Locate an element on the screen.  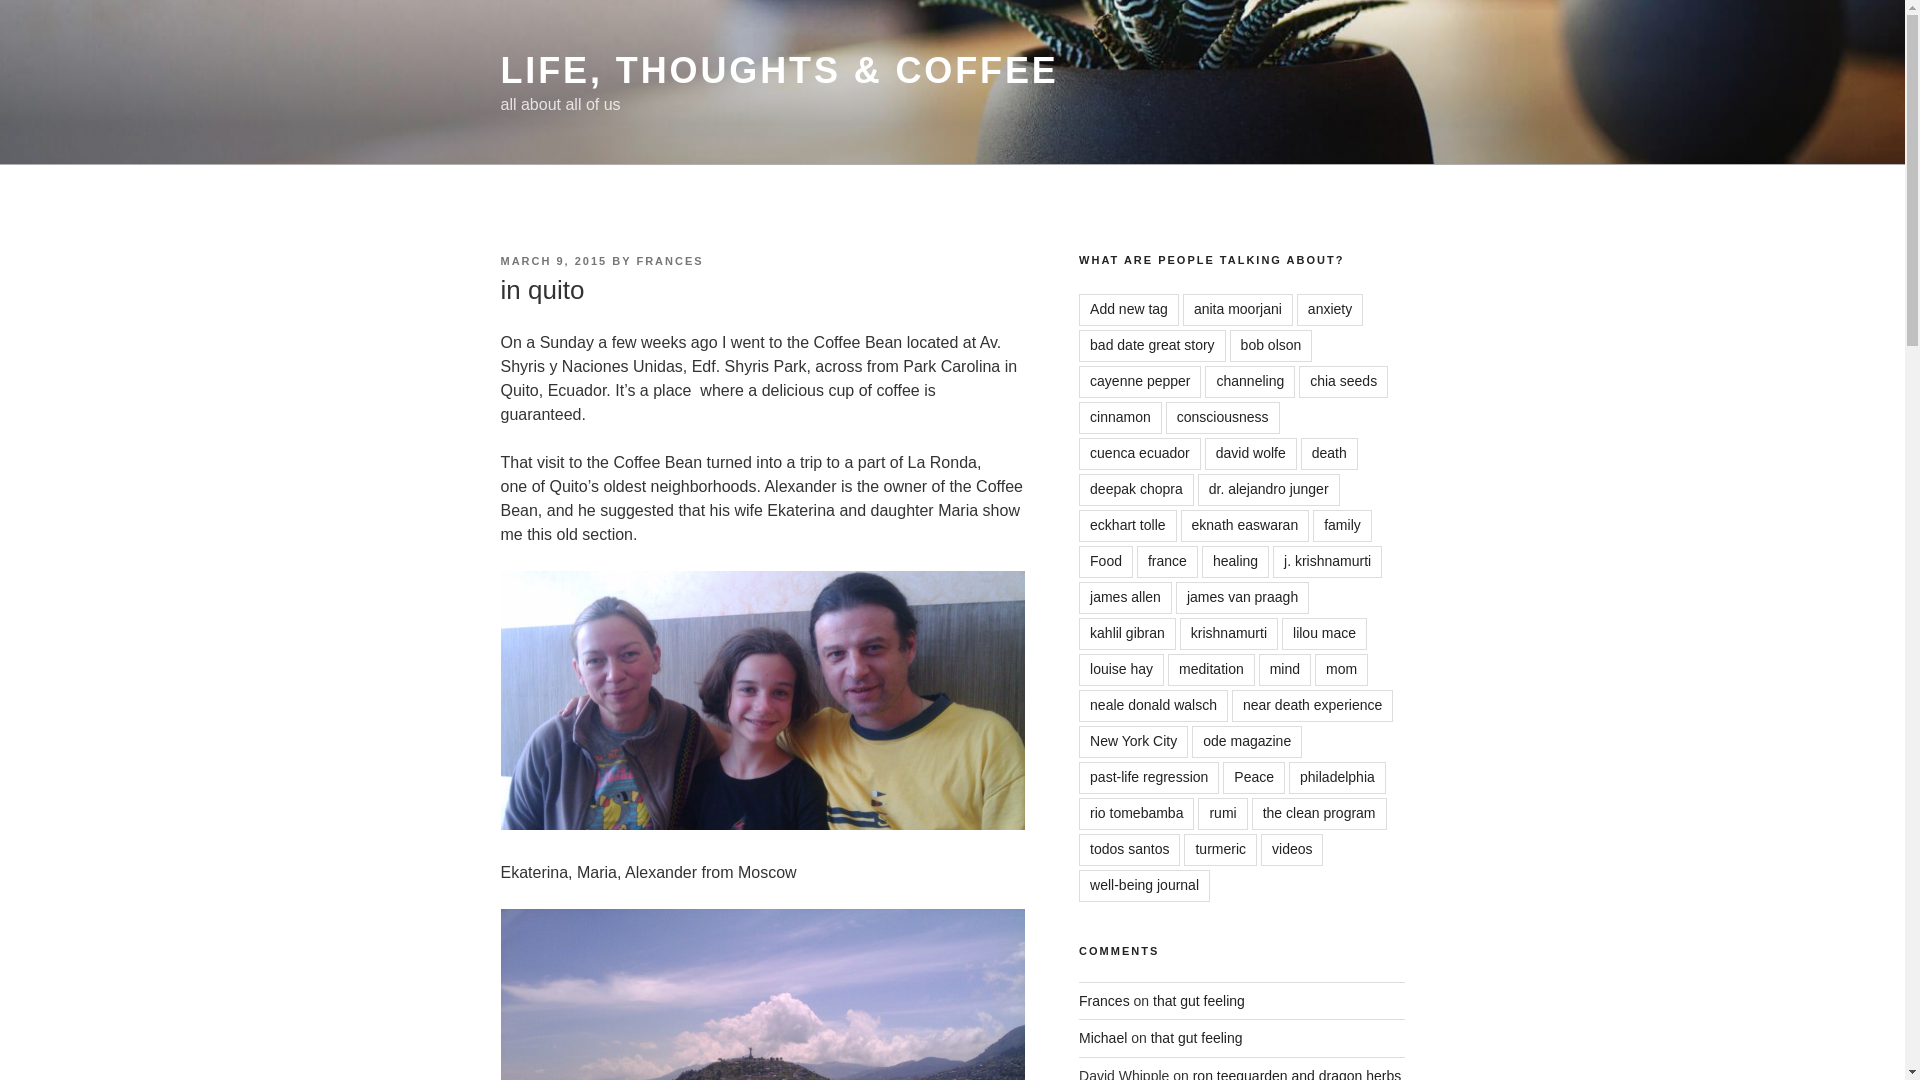
bob olson is located at coordinates (1272, 346).